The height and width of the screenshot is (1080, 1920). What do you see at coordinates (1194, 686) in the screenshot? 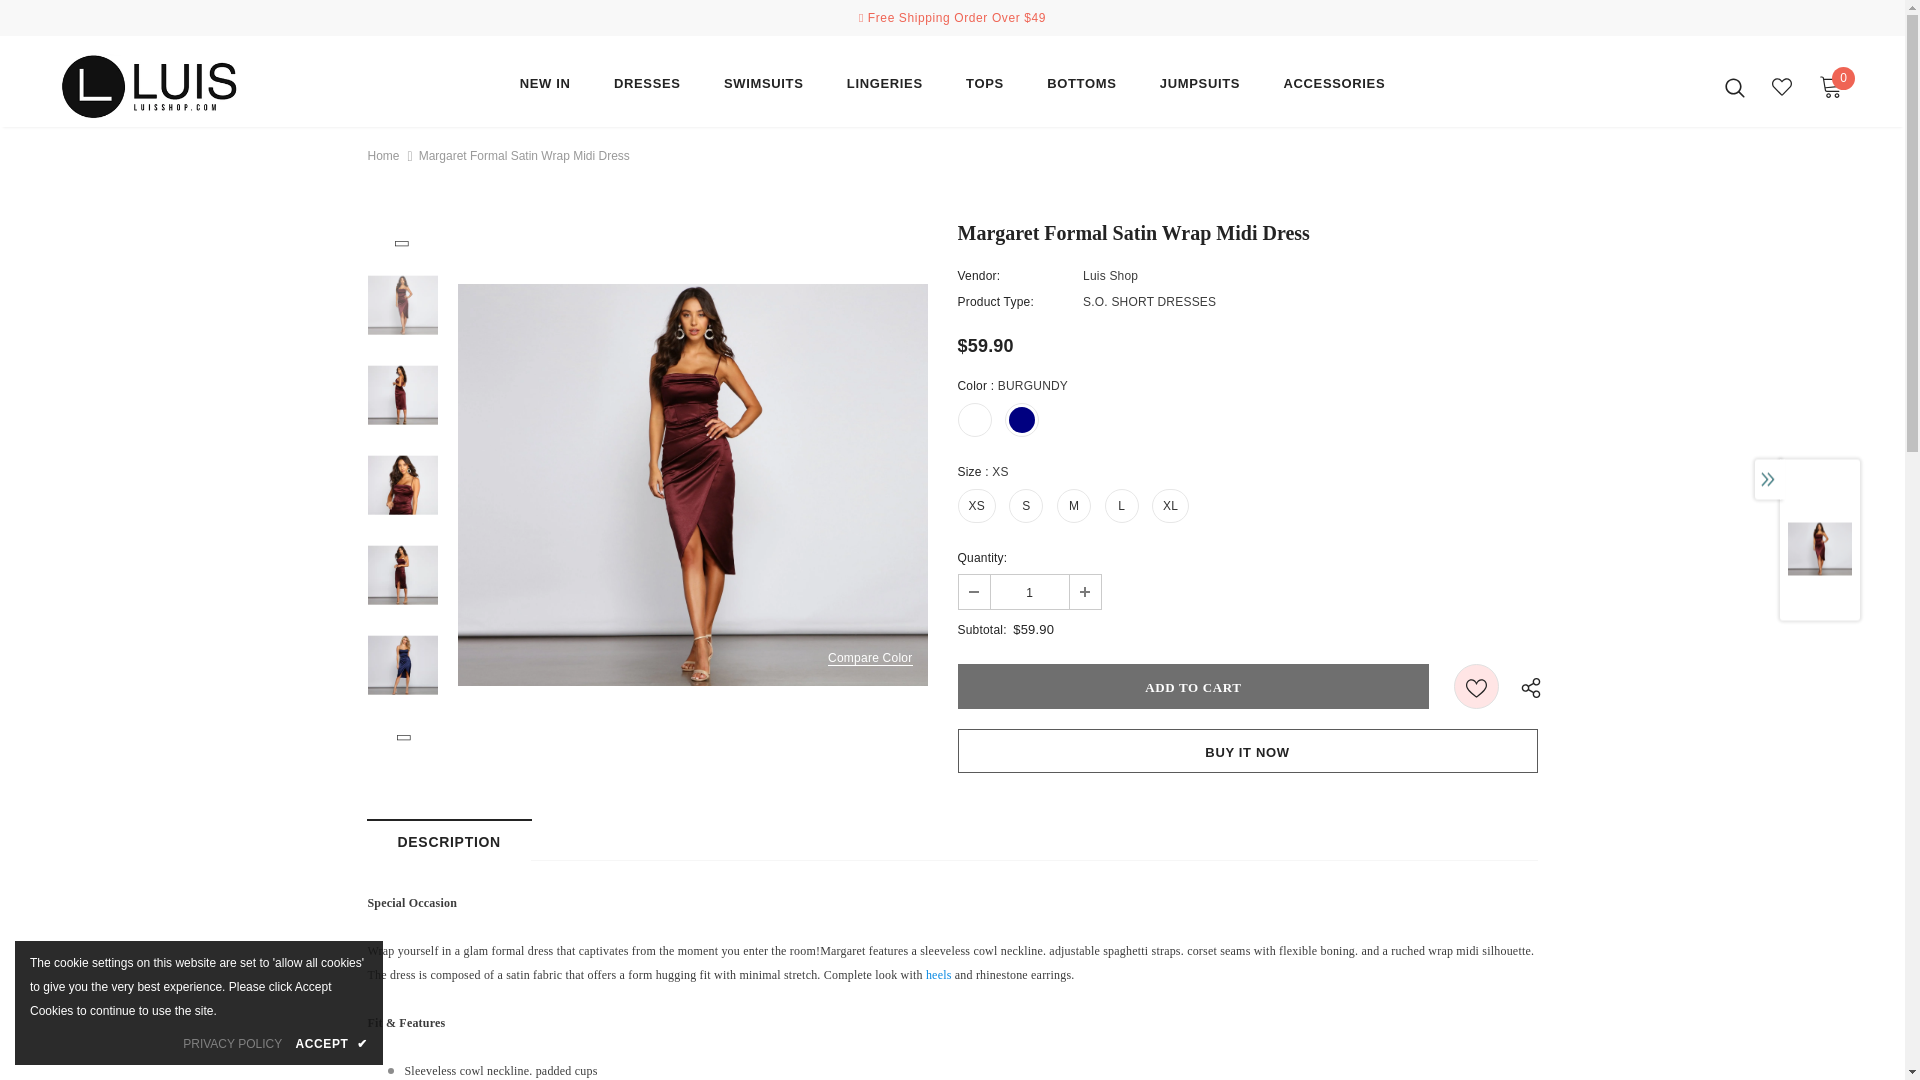
I see `Add to cart` at bounding box center [1194, 686].